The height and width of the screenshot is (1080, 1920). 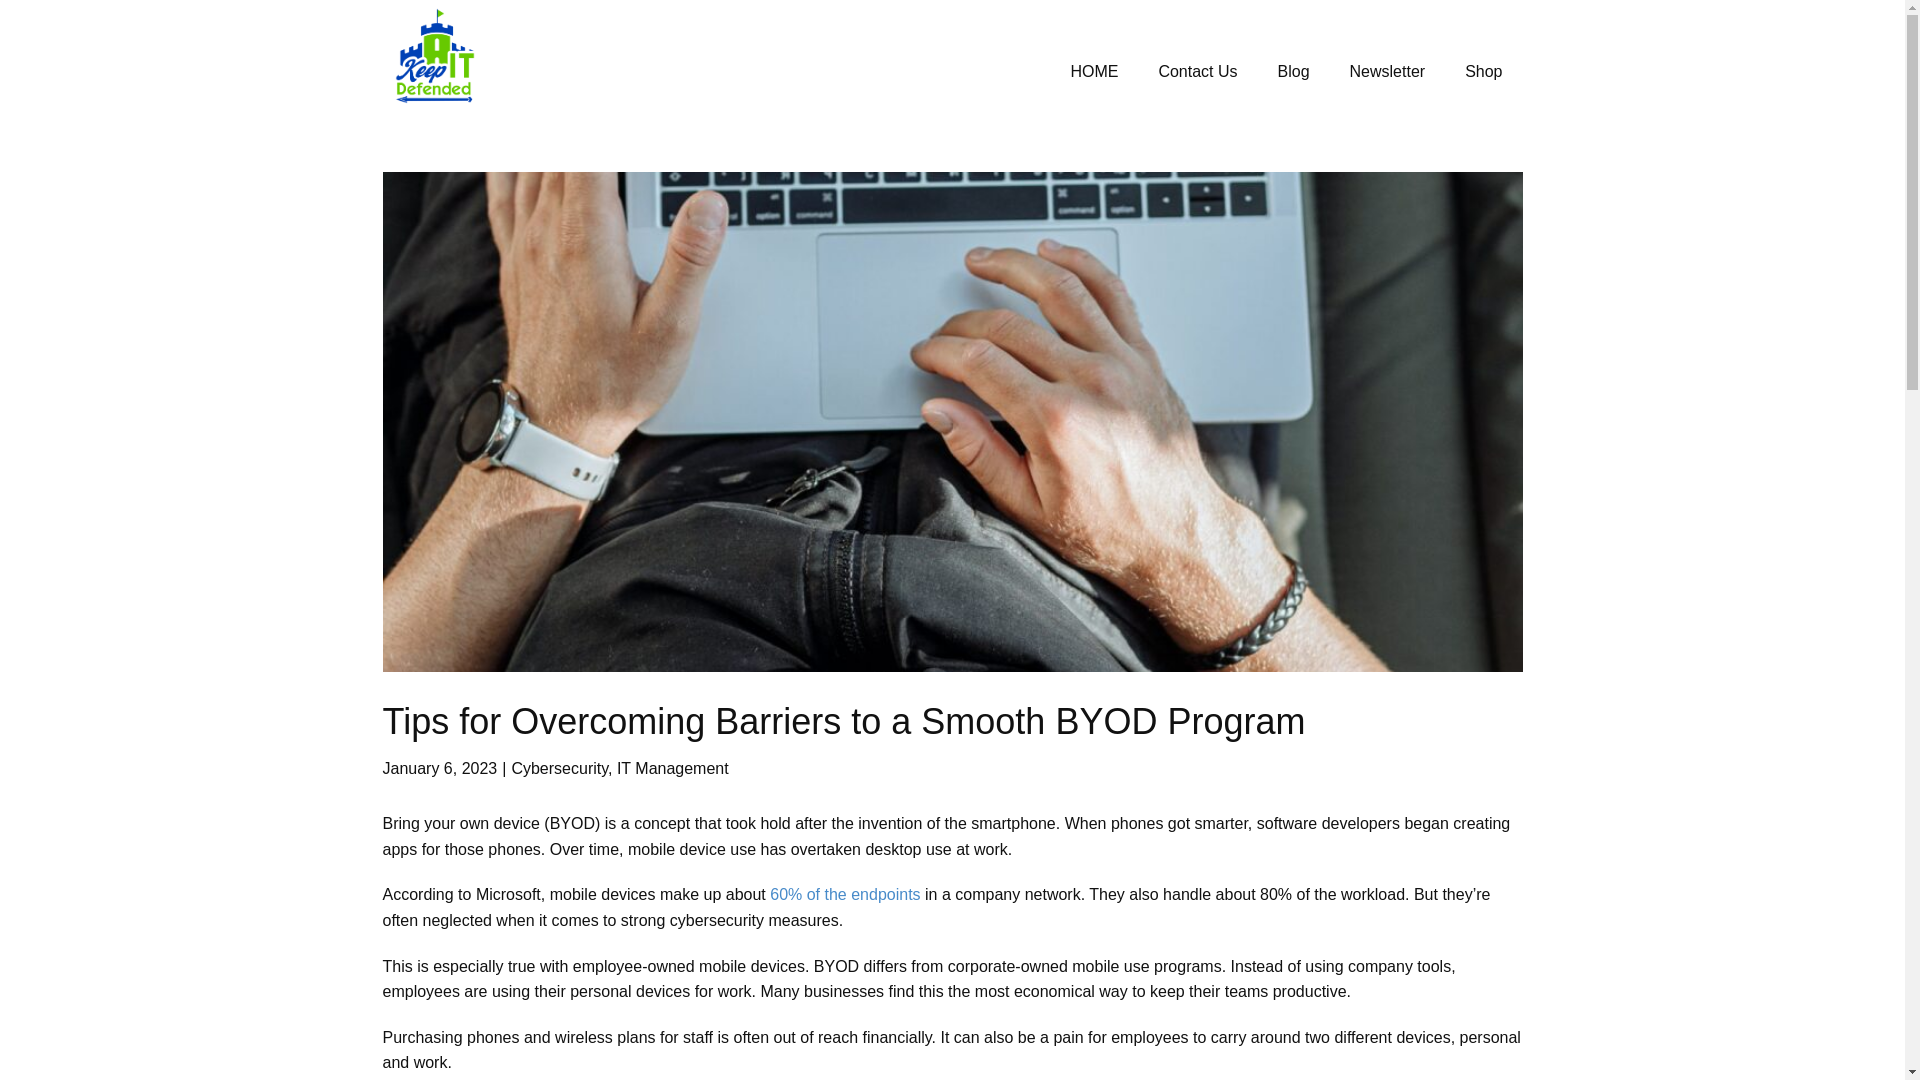 I want to click on Blog, so click(x=1294, y=72).